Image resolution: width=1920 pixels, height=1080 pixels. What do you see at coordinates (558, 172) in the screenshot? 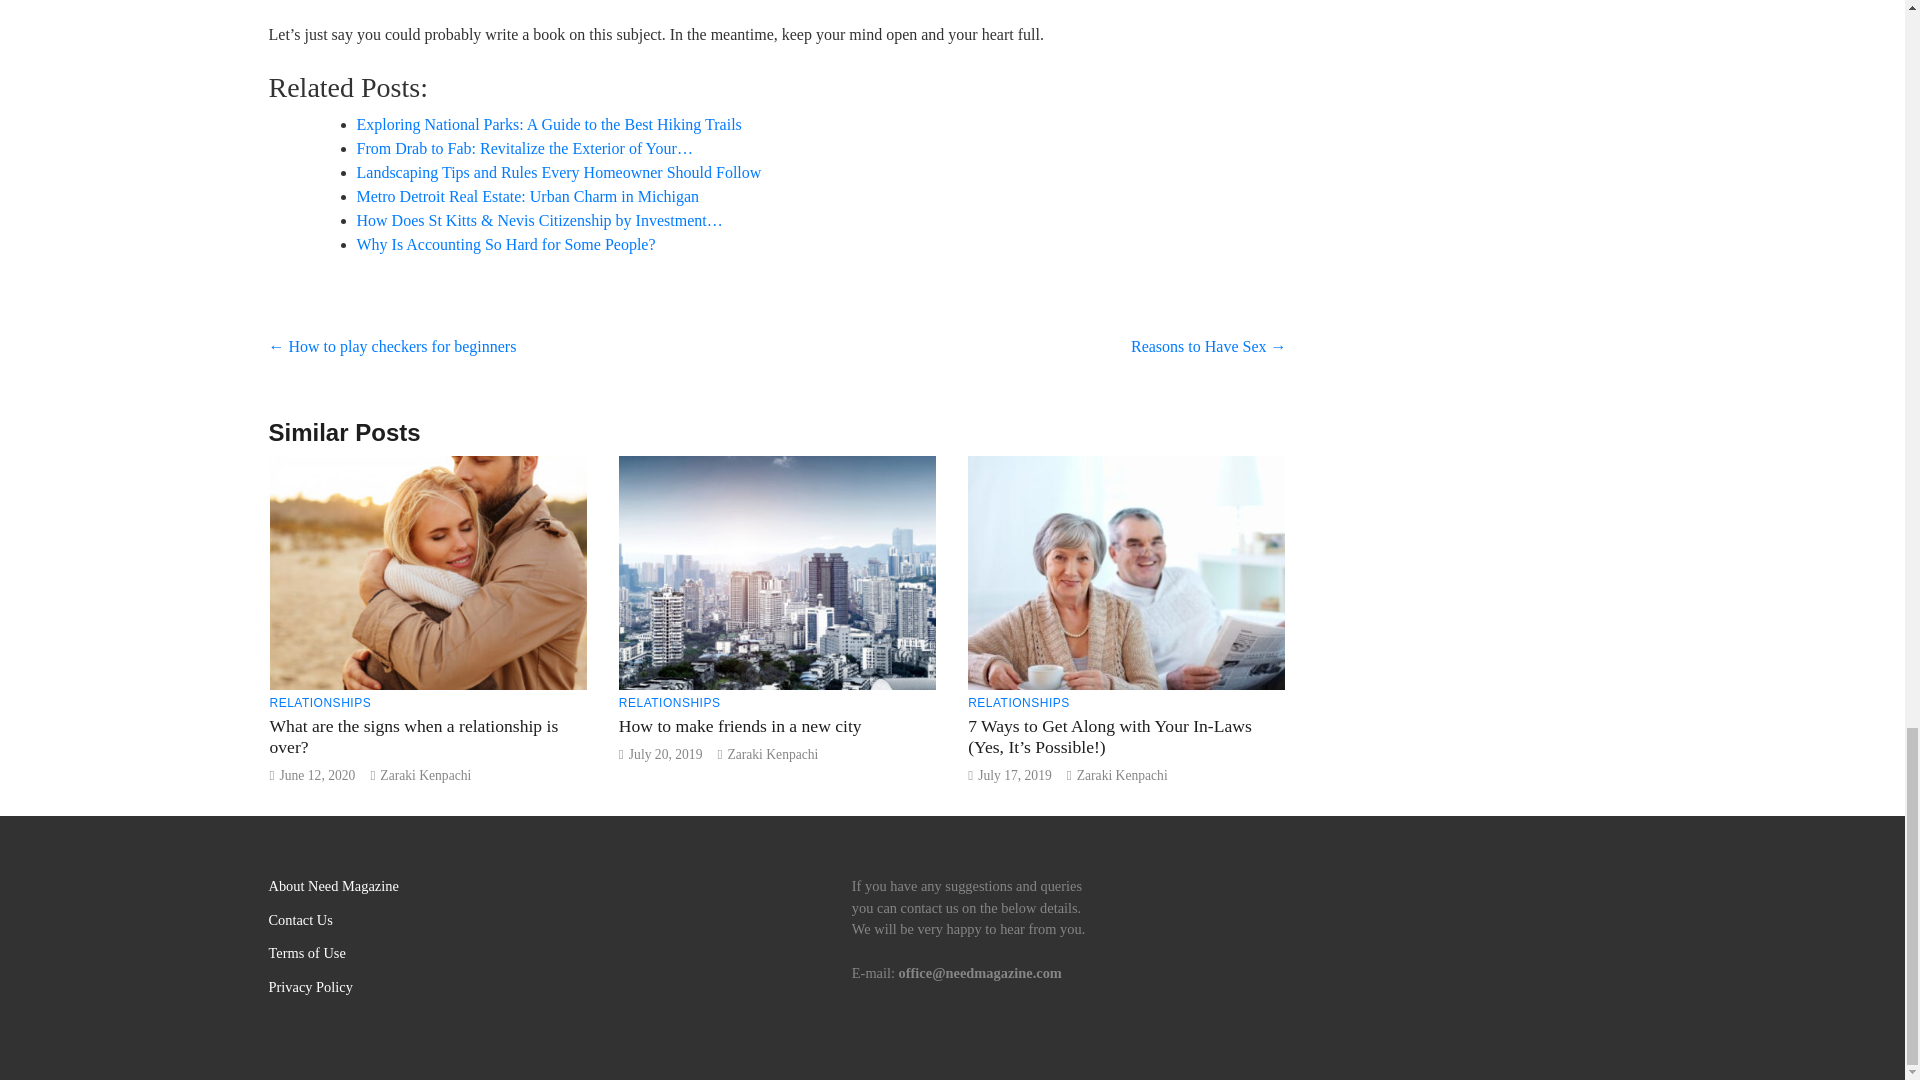
I see `Landscaping Tips and Rules Every Homeowner Should Follow` at bounding box center [558, 172].